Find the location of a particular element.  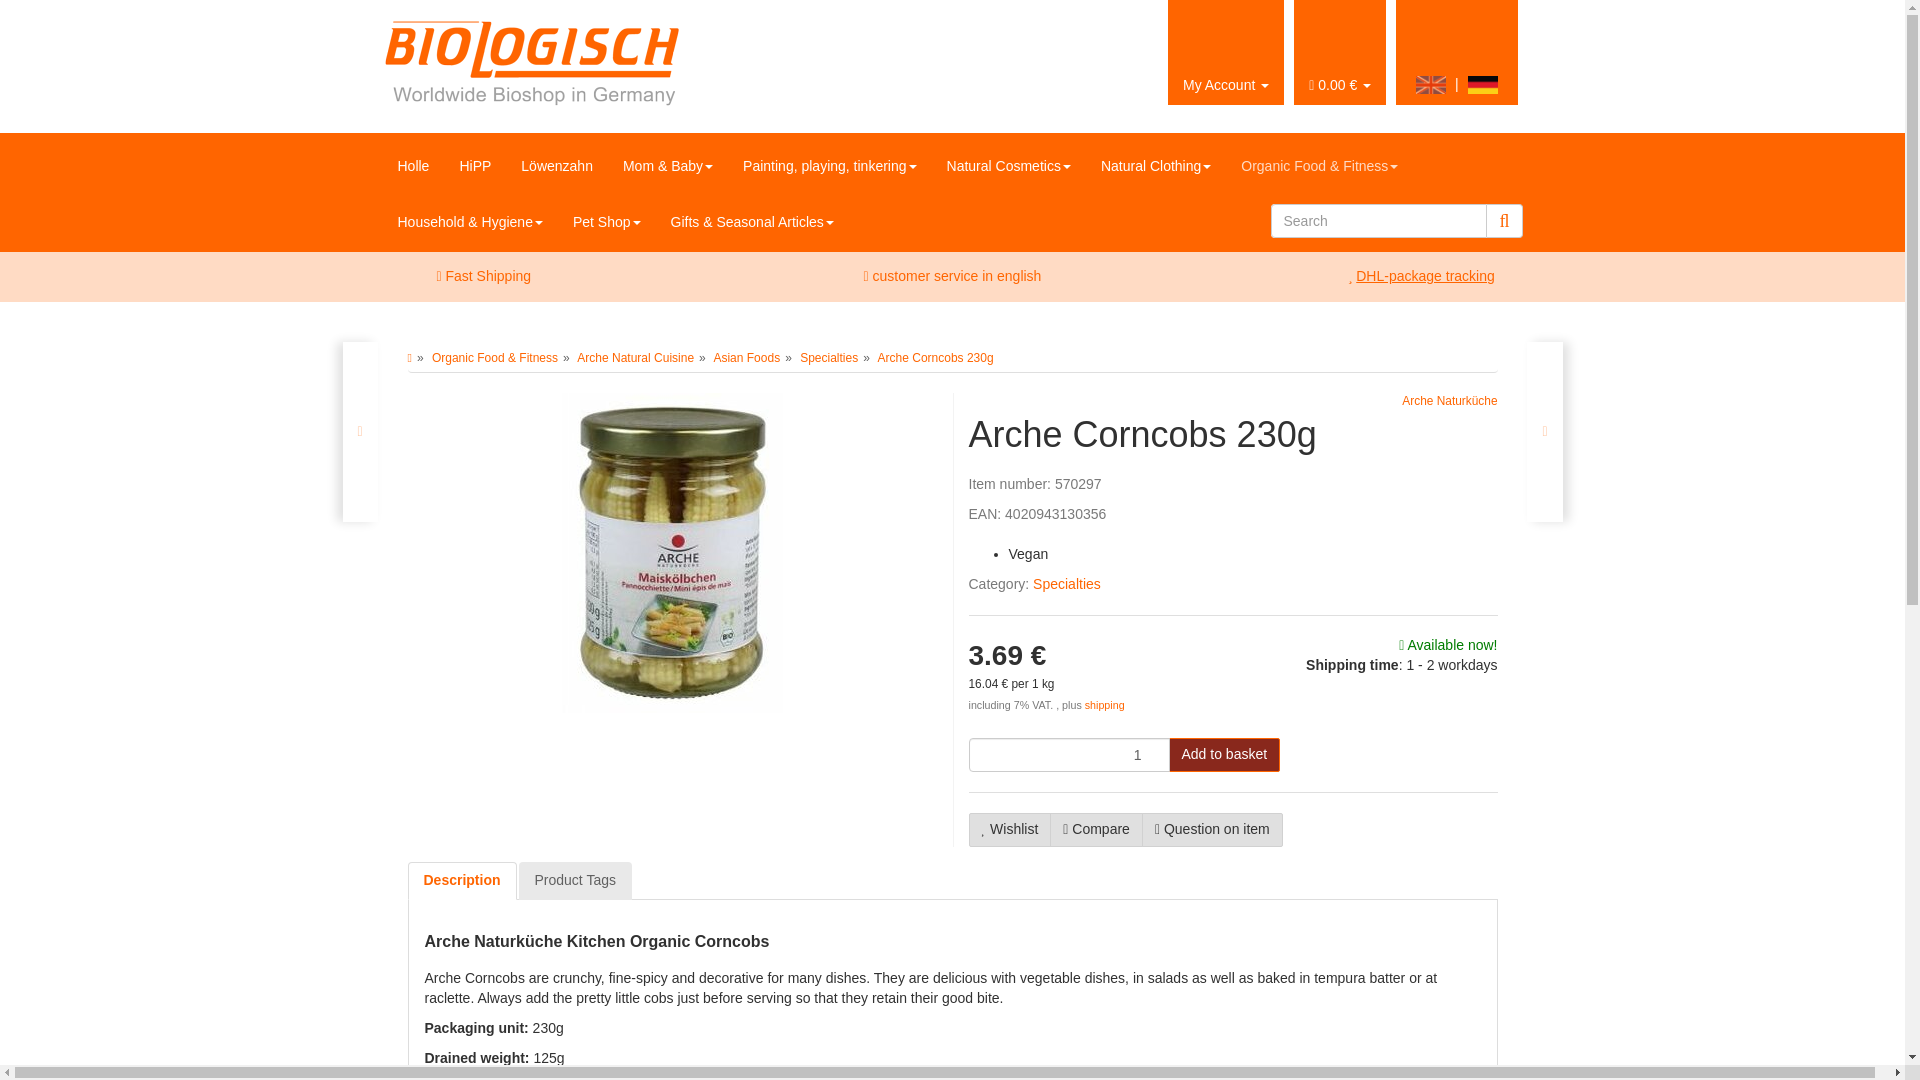

Basket is located at coordinates (1340, 52).